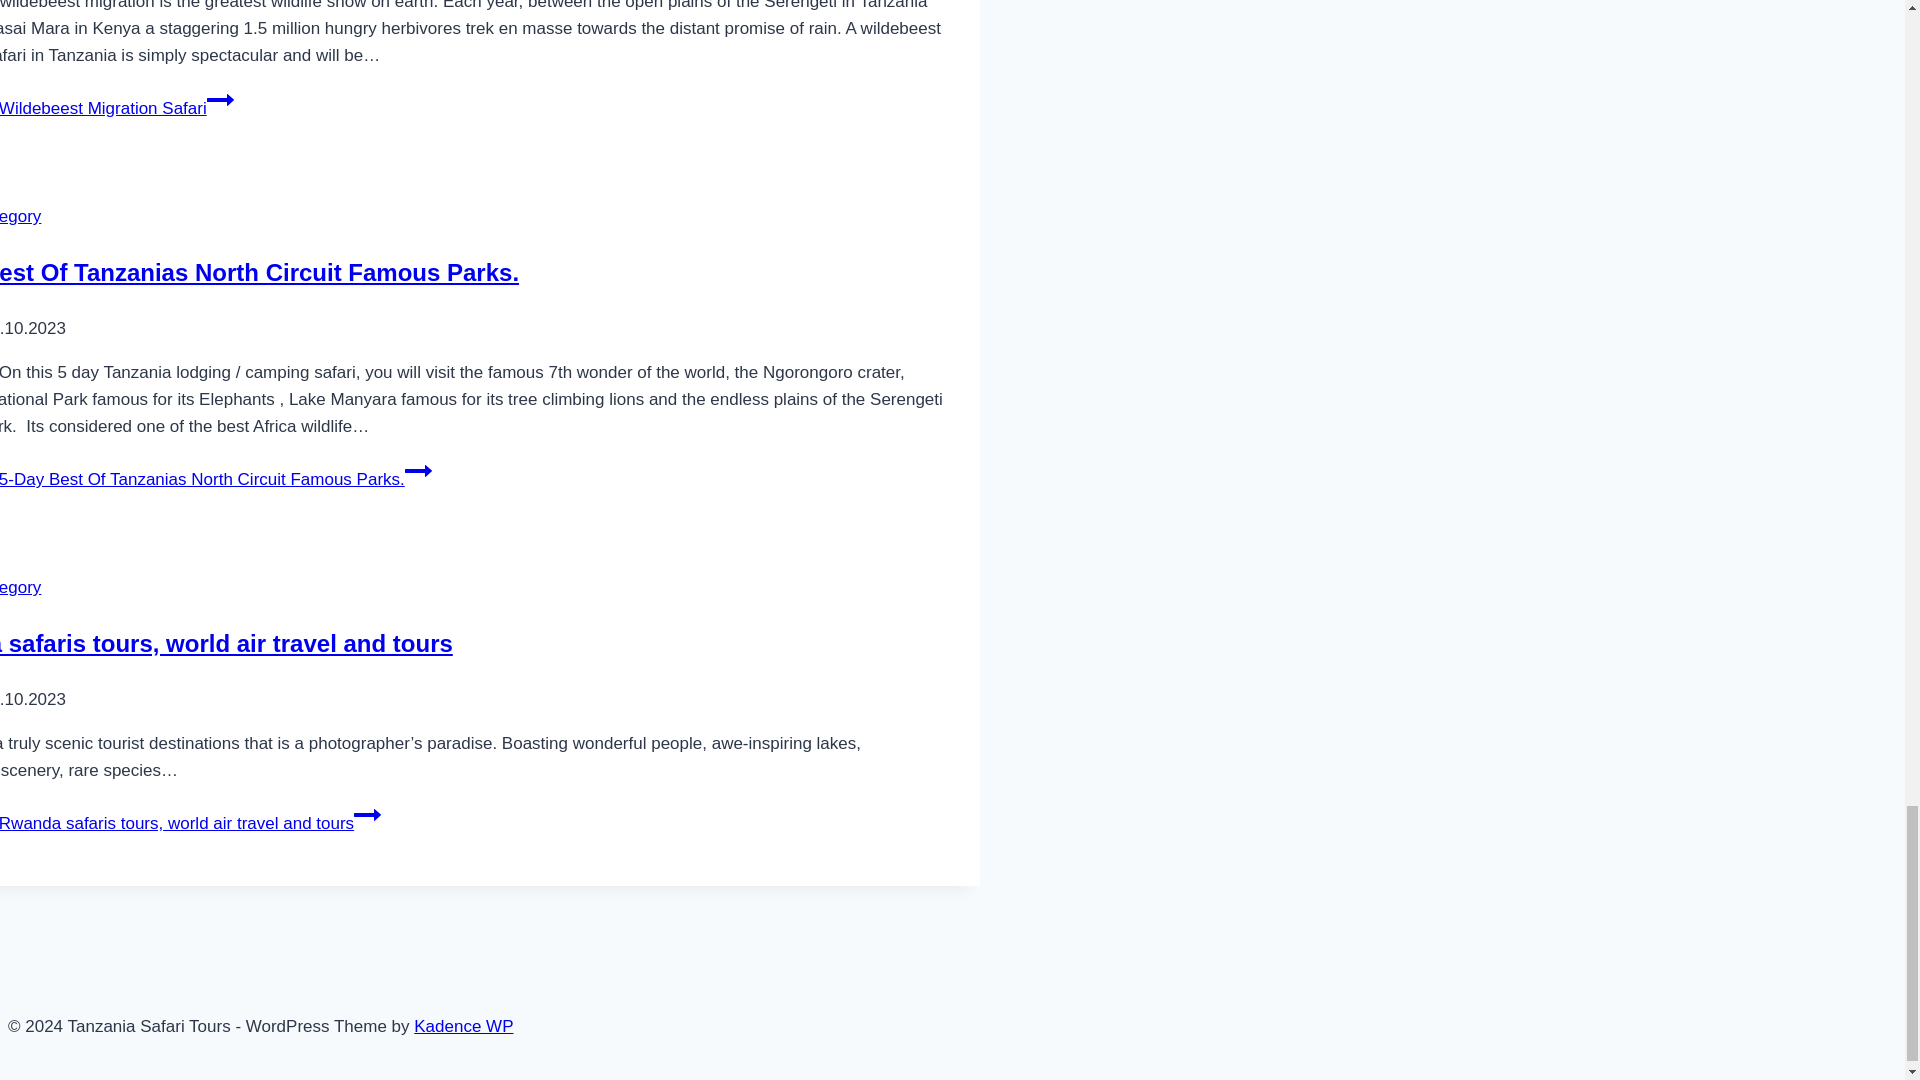  I want to click on Without Category, so click(20, 216).